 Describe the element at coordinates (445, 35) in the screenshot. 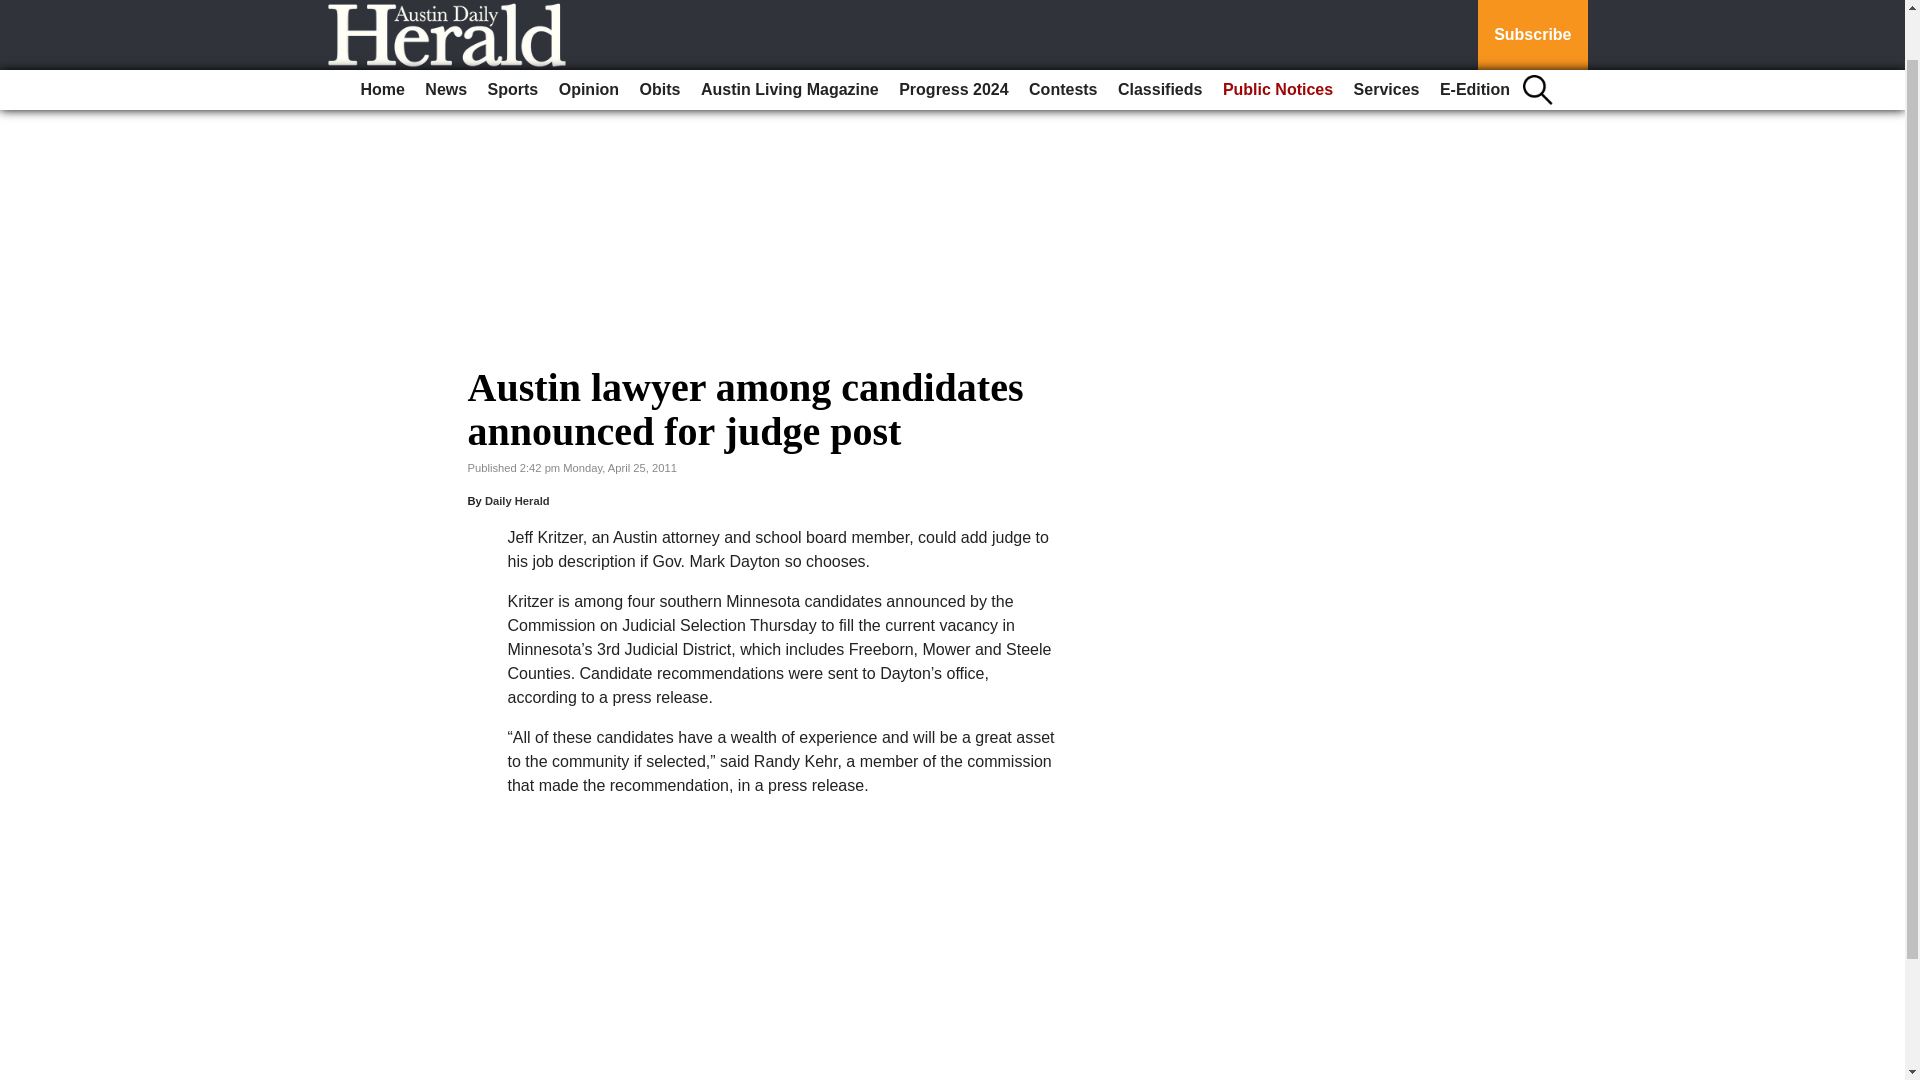

I see `News` at that location.